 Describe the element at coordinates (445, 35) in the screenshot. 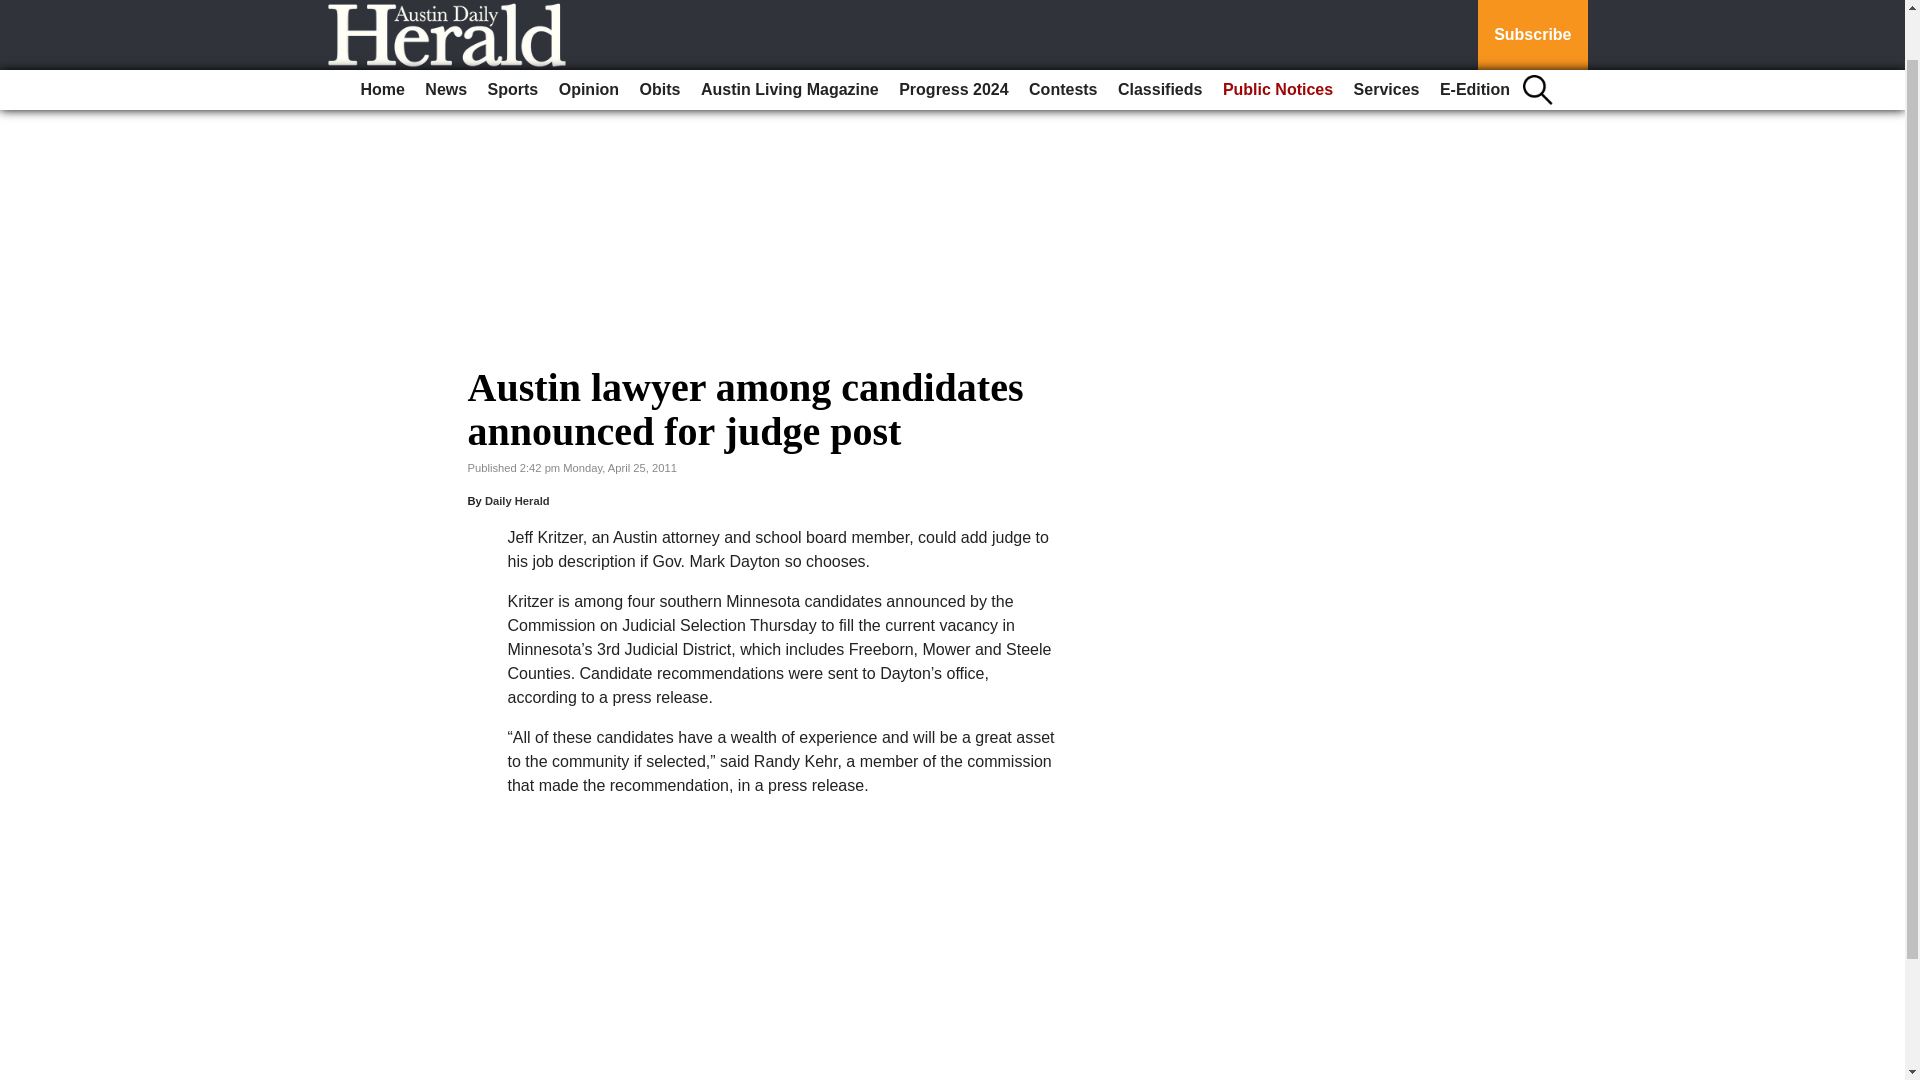

I see `News` at that location.